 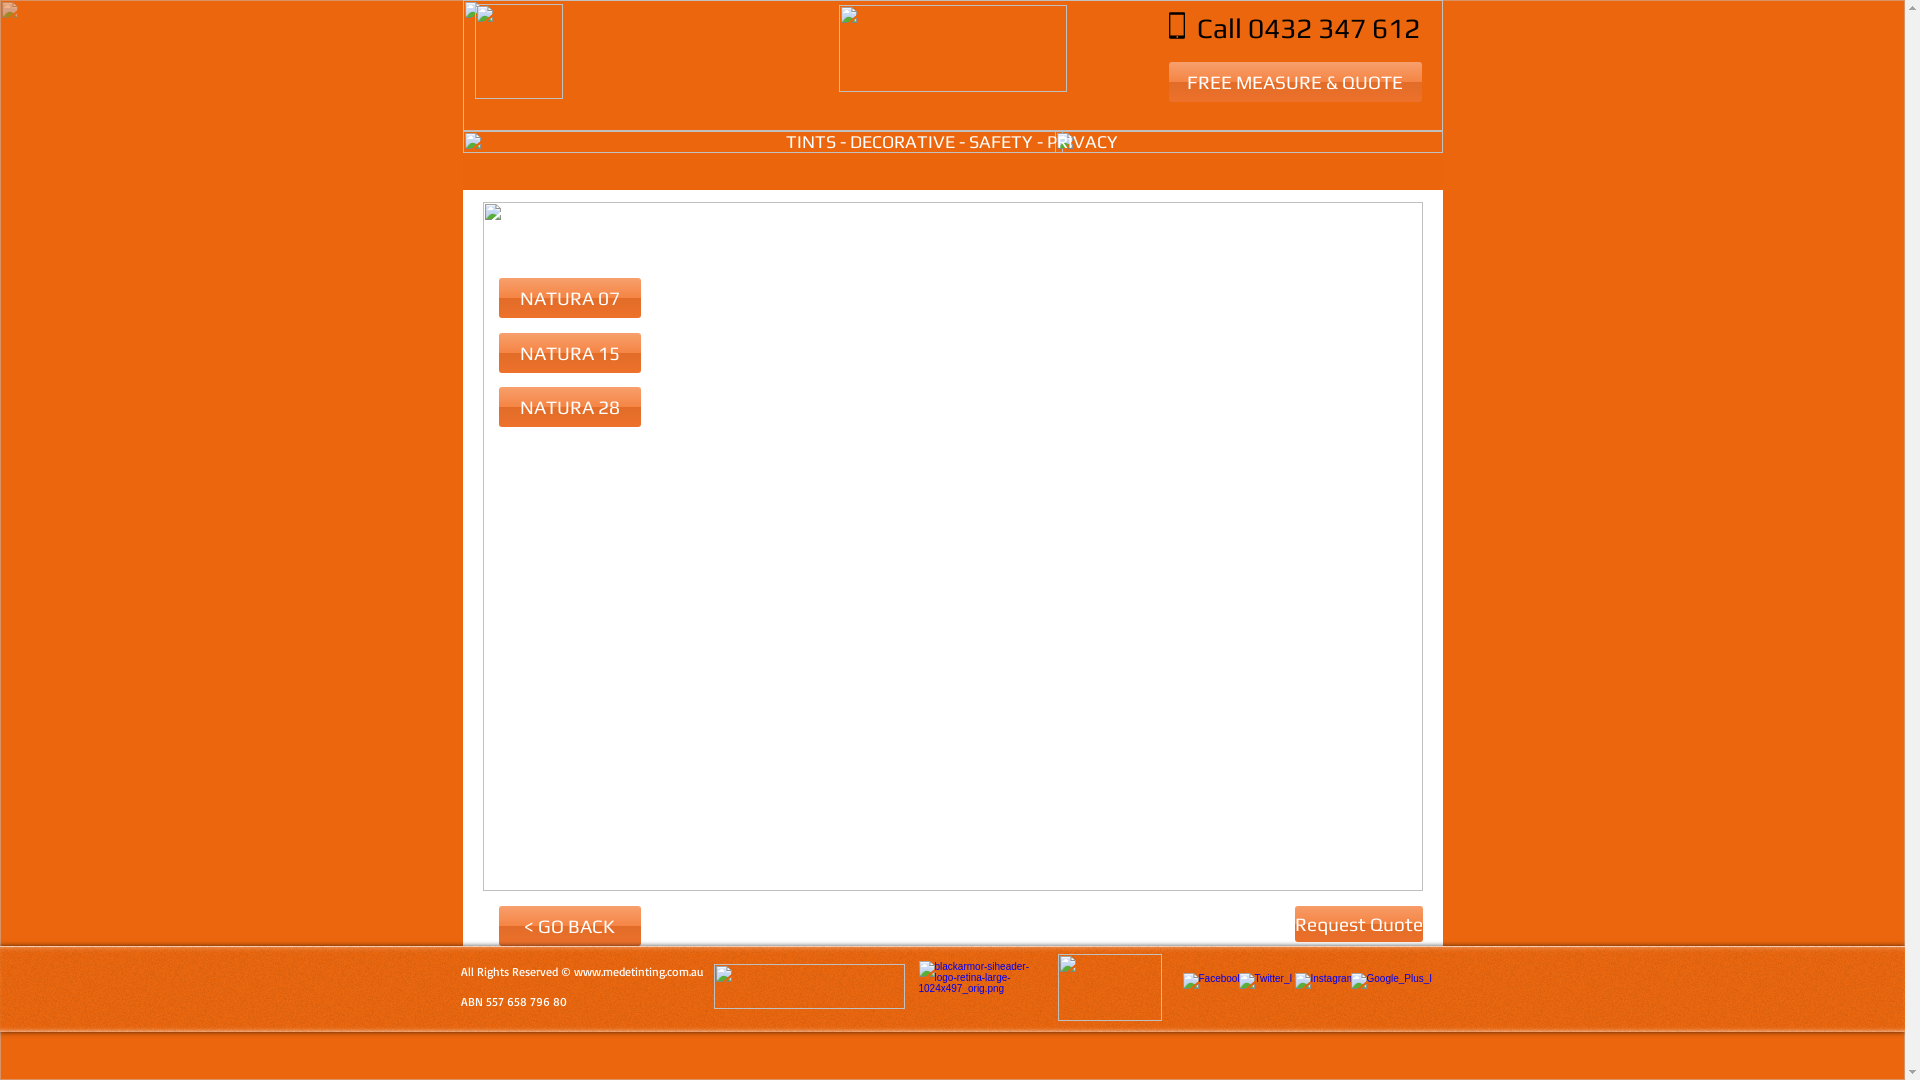 I want to click on www.medetinting.com.au, so click(x=638, y=972).